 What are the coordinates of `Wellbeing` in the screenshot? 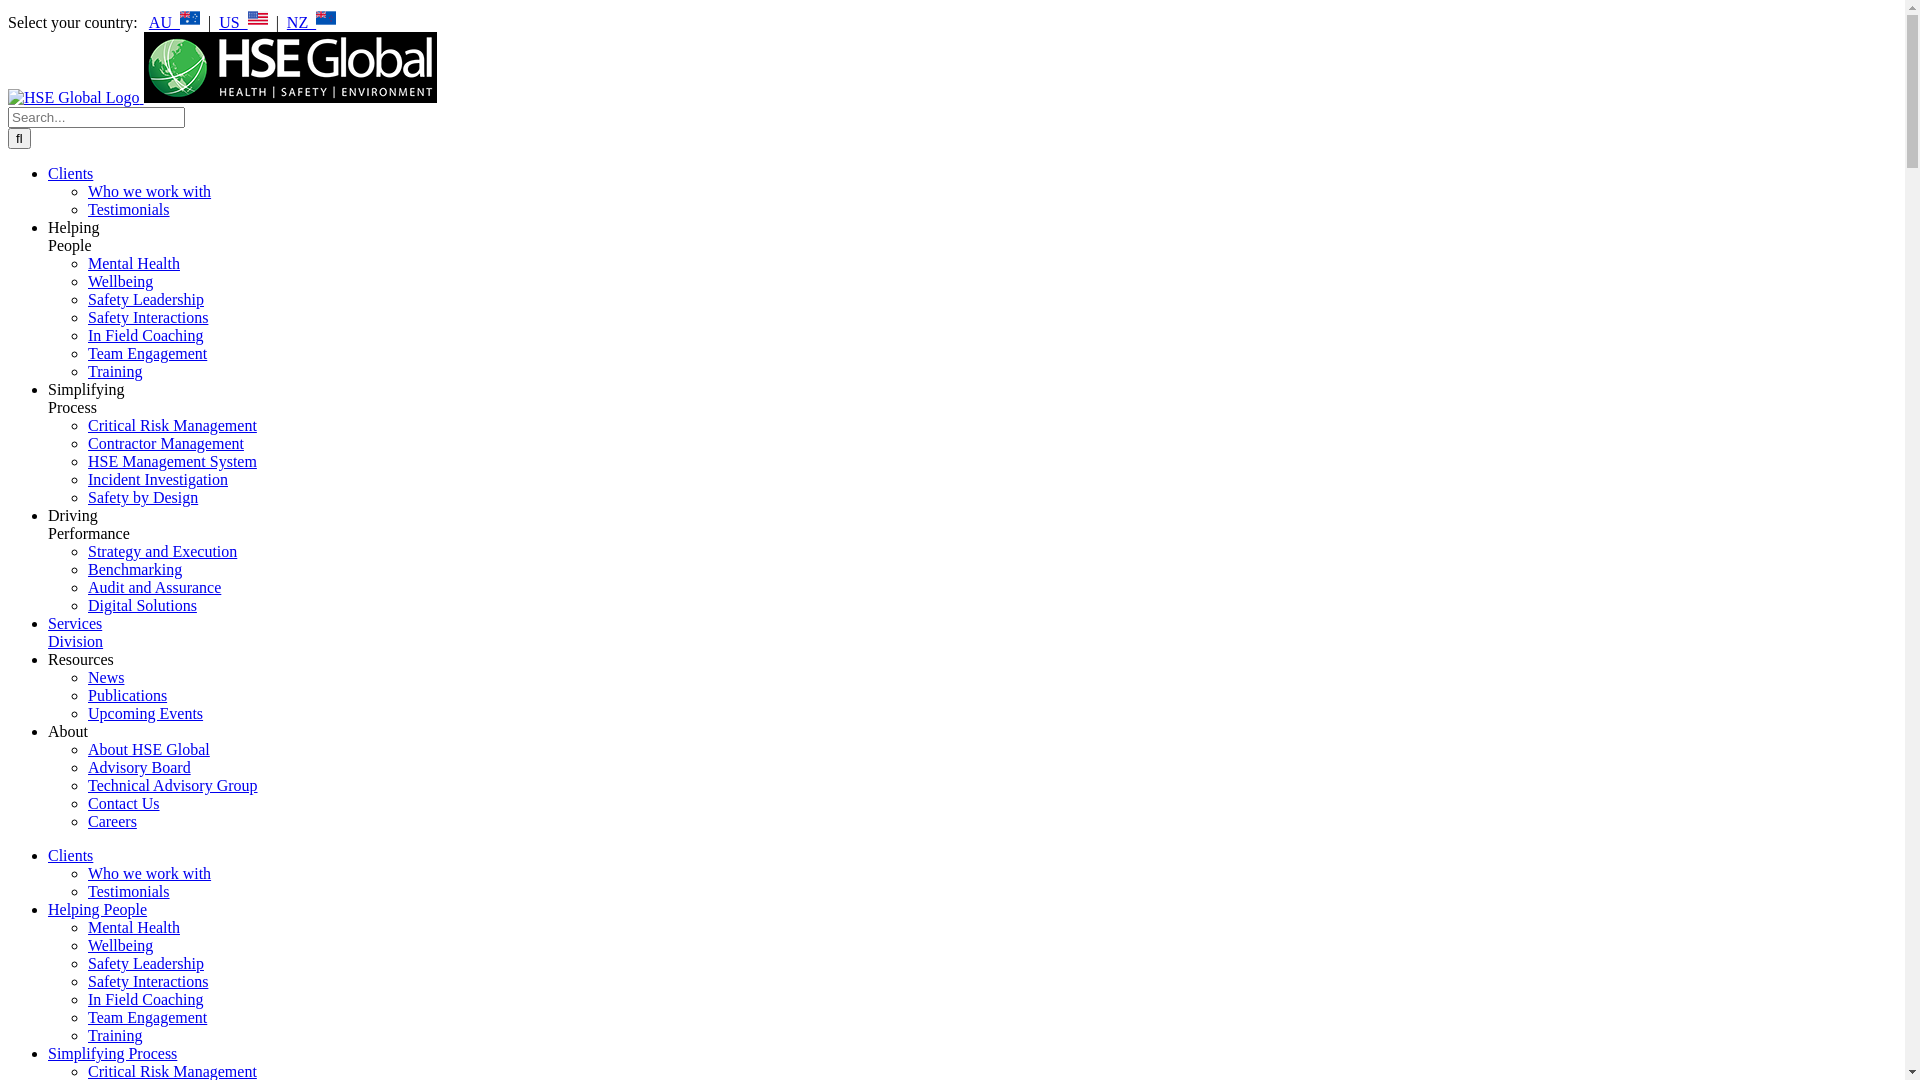 It's located at (120, 946).